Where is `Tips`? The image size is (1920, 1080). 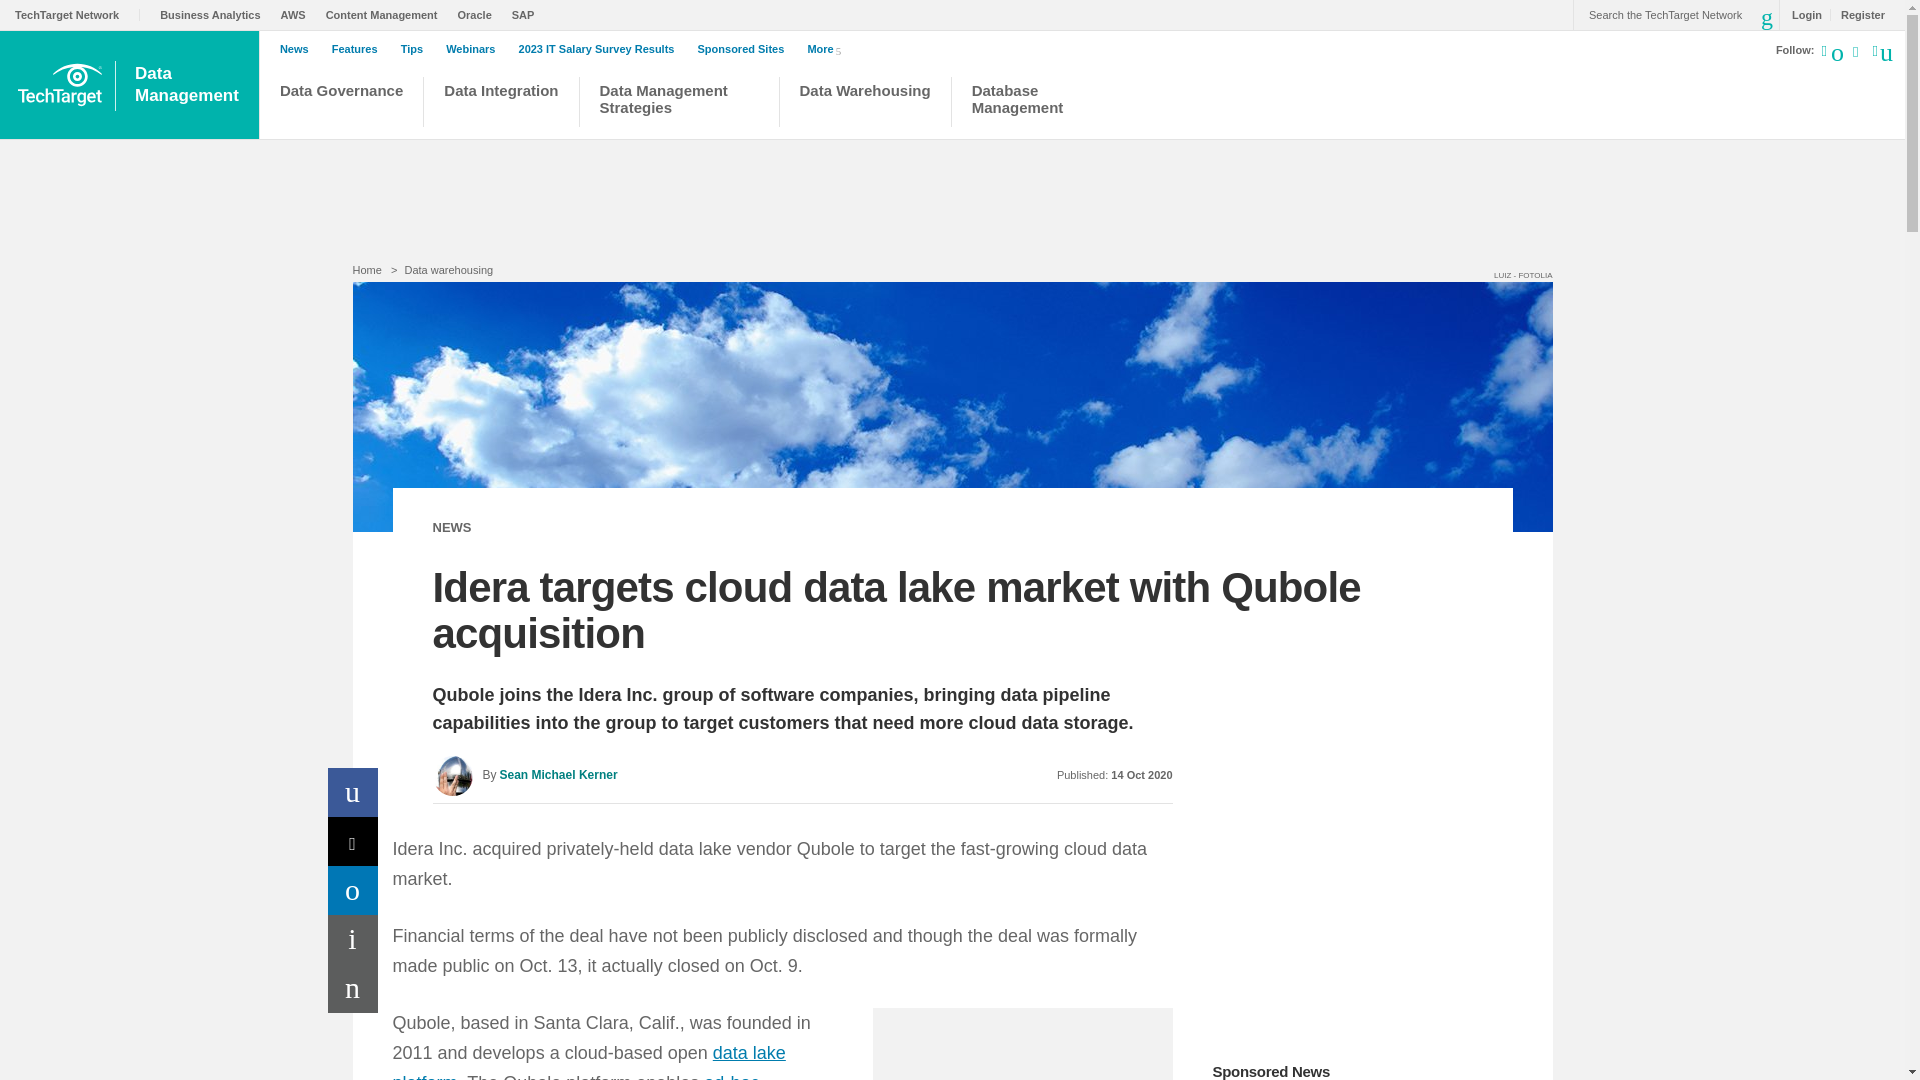 Tips is located at coordinates (417, 49).